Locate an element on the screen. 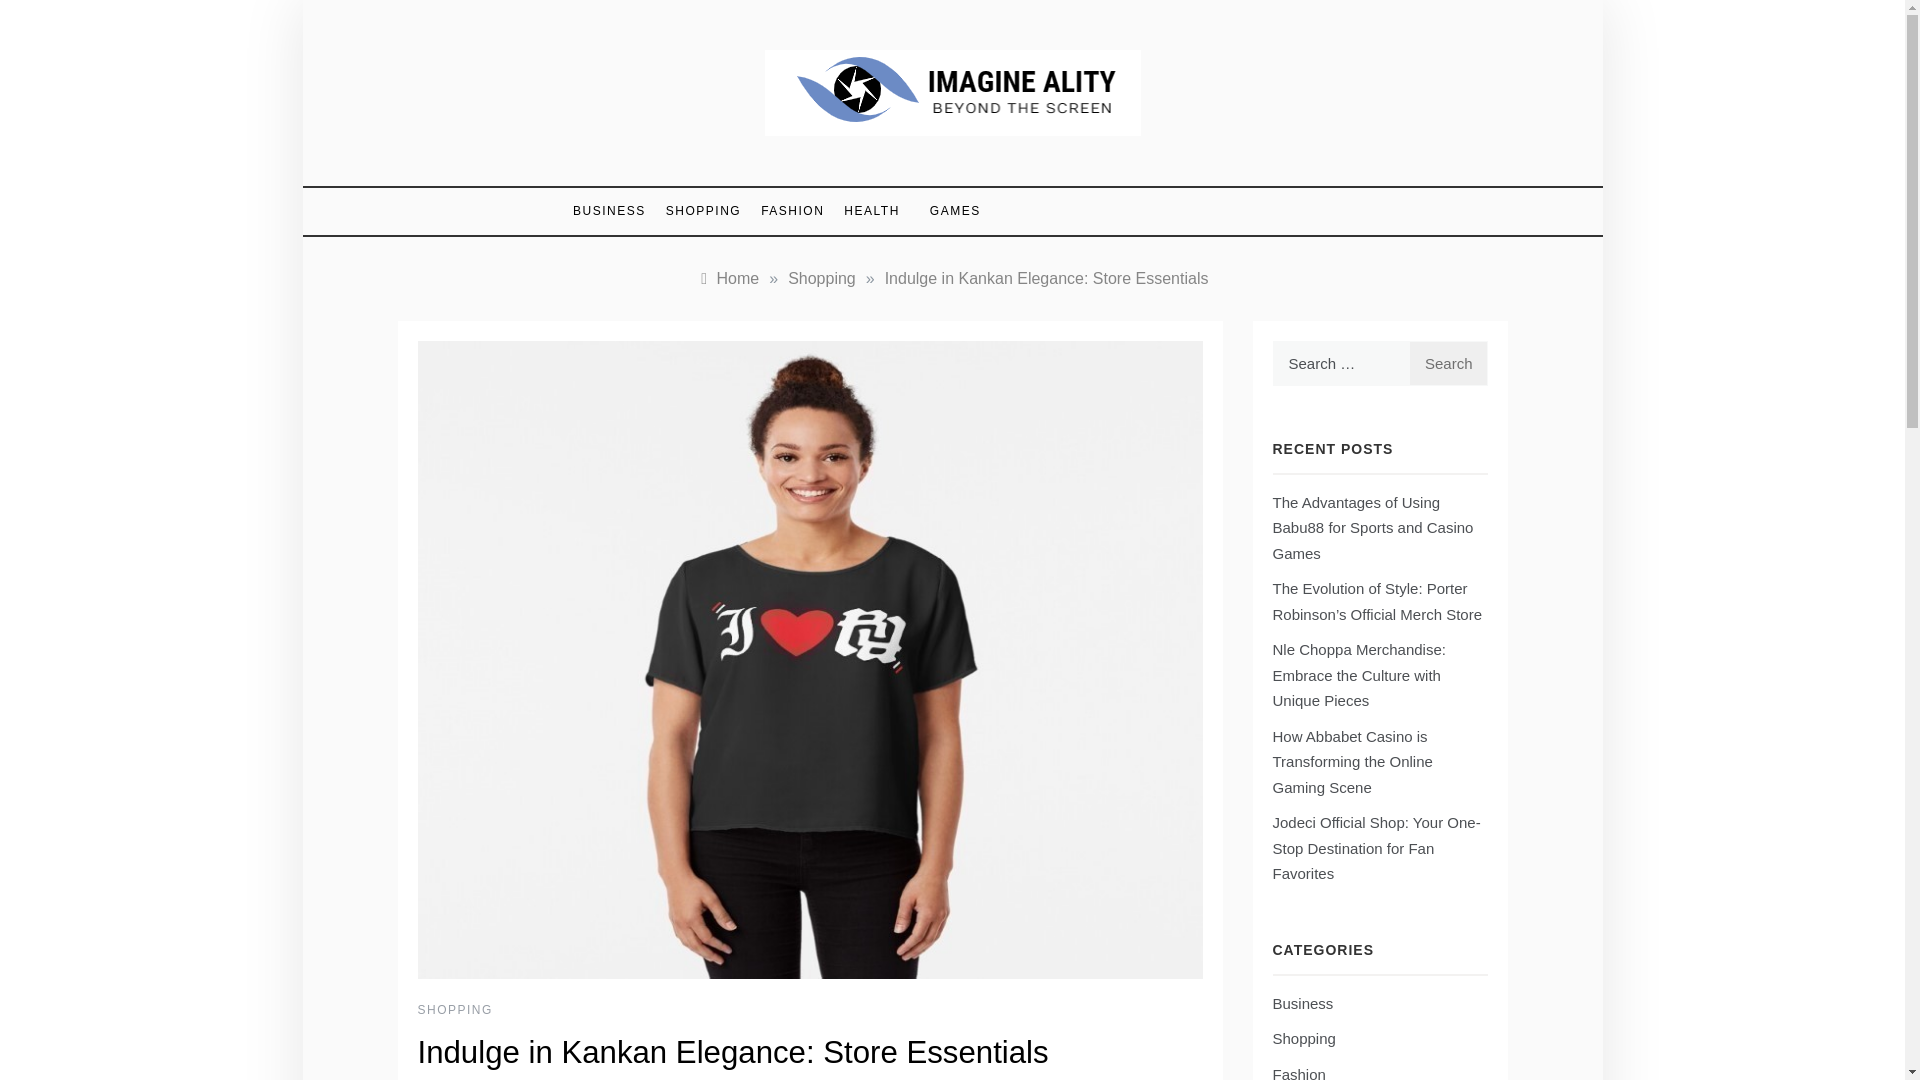 Image resolution: width=1920 pixels, height=1080 pixels. Fashion is located at coordinates (1298, 1072).